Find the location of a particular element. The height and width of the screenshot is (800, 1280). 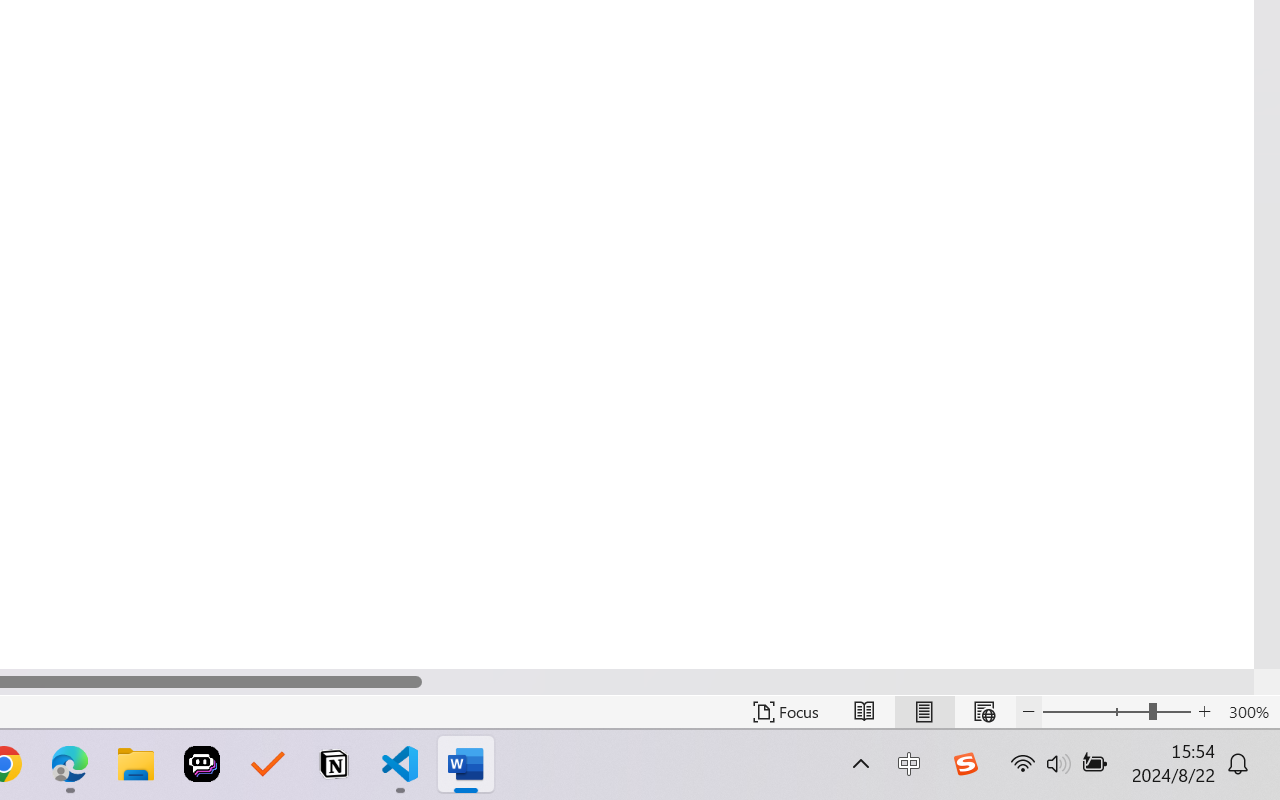

Class: Image is located at coordinates (965, 764).